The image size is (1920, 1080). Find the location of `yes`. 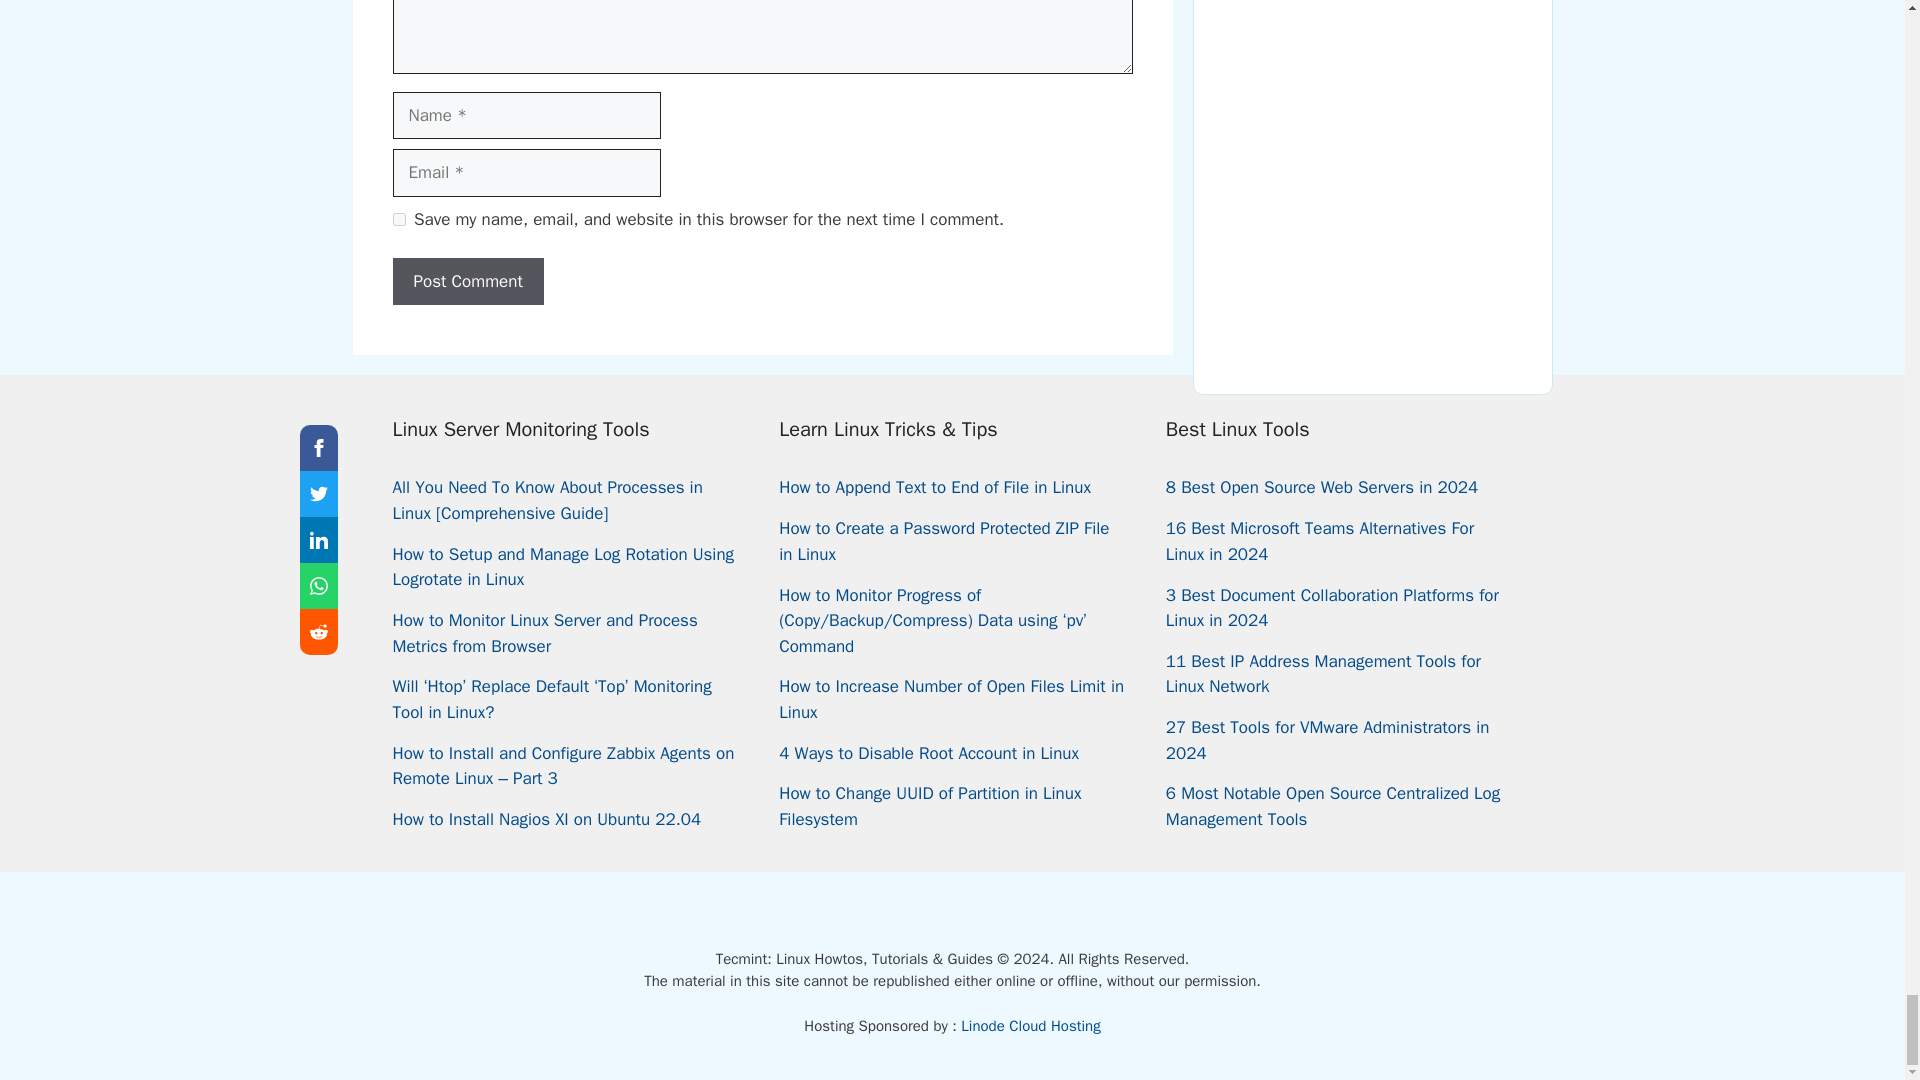

yes is located at coordinates (398, 218).